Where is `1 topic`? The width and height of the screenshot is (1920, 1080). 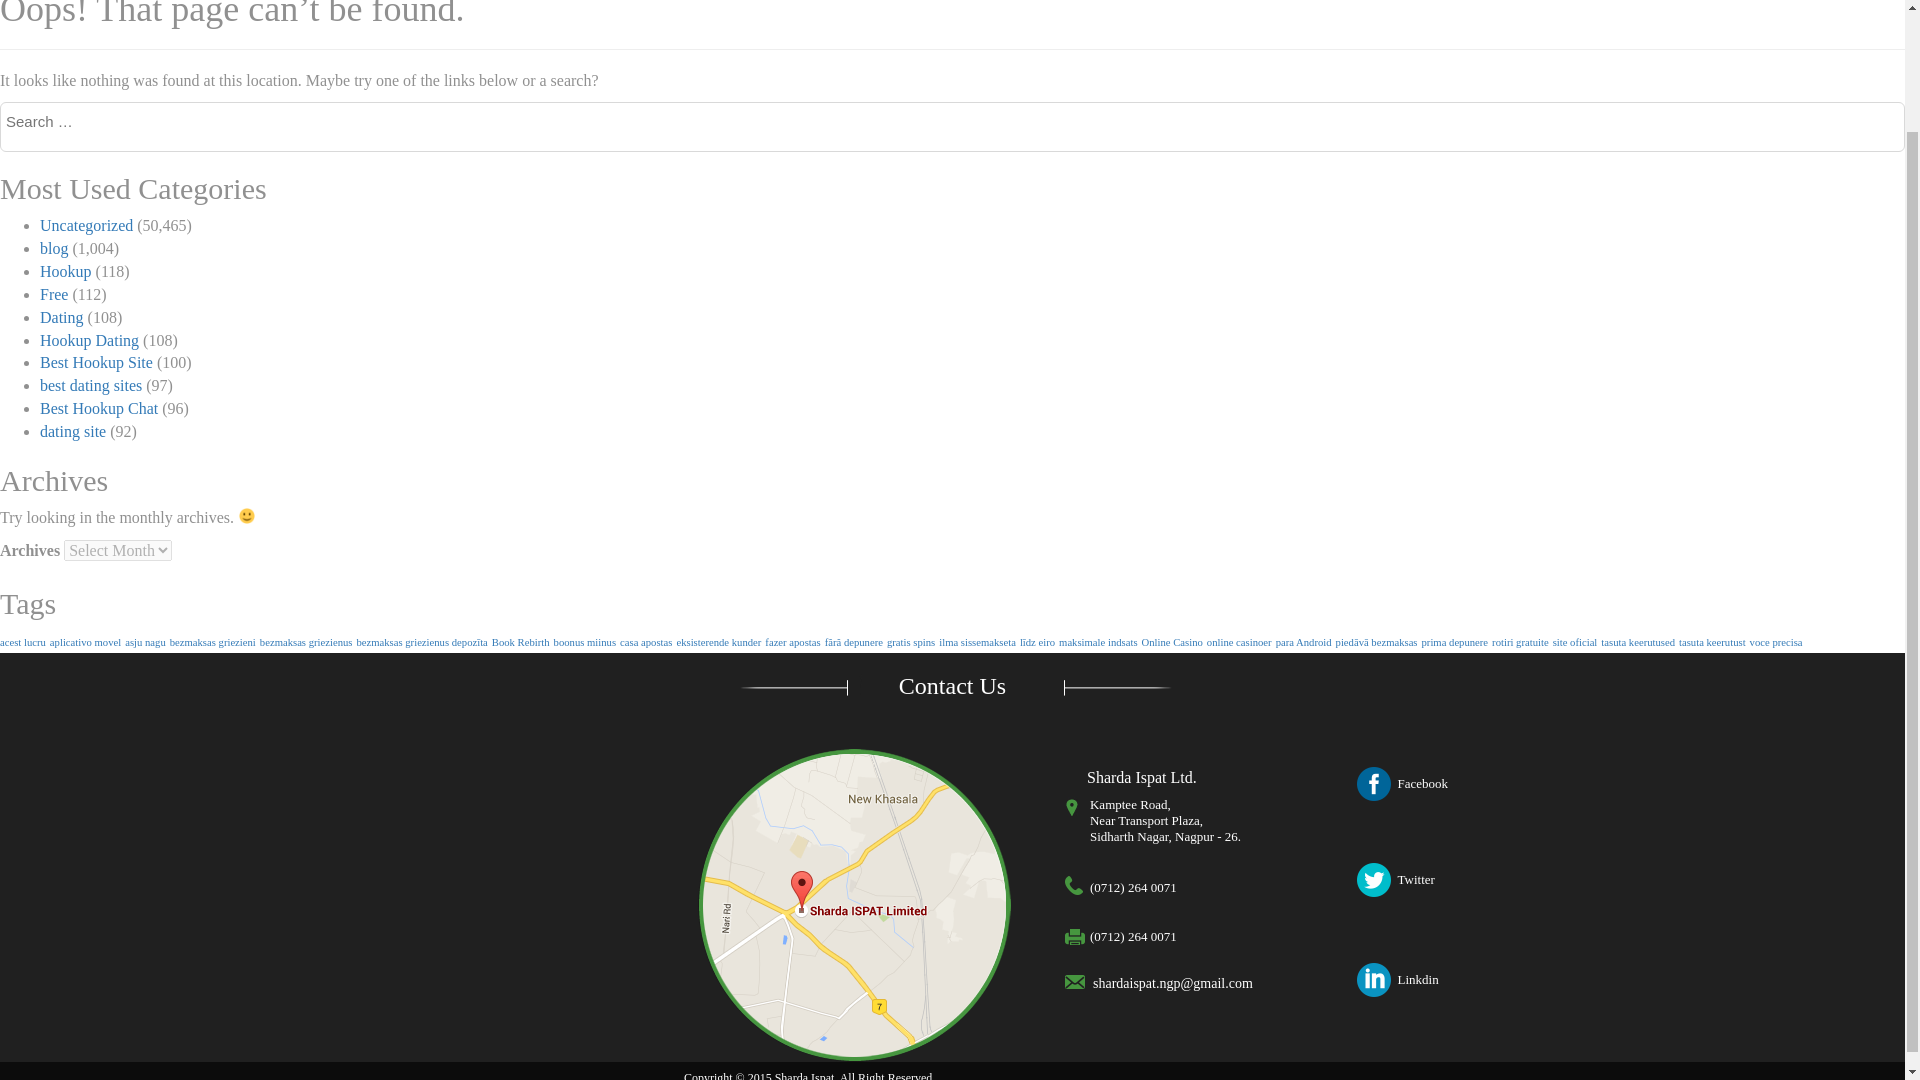 1 topic is located at coordinates (23, 642).